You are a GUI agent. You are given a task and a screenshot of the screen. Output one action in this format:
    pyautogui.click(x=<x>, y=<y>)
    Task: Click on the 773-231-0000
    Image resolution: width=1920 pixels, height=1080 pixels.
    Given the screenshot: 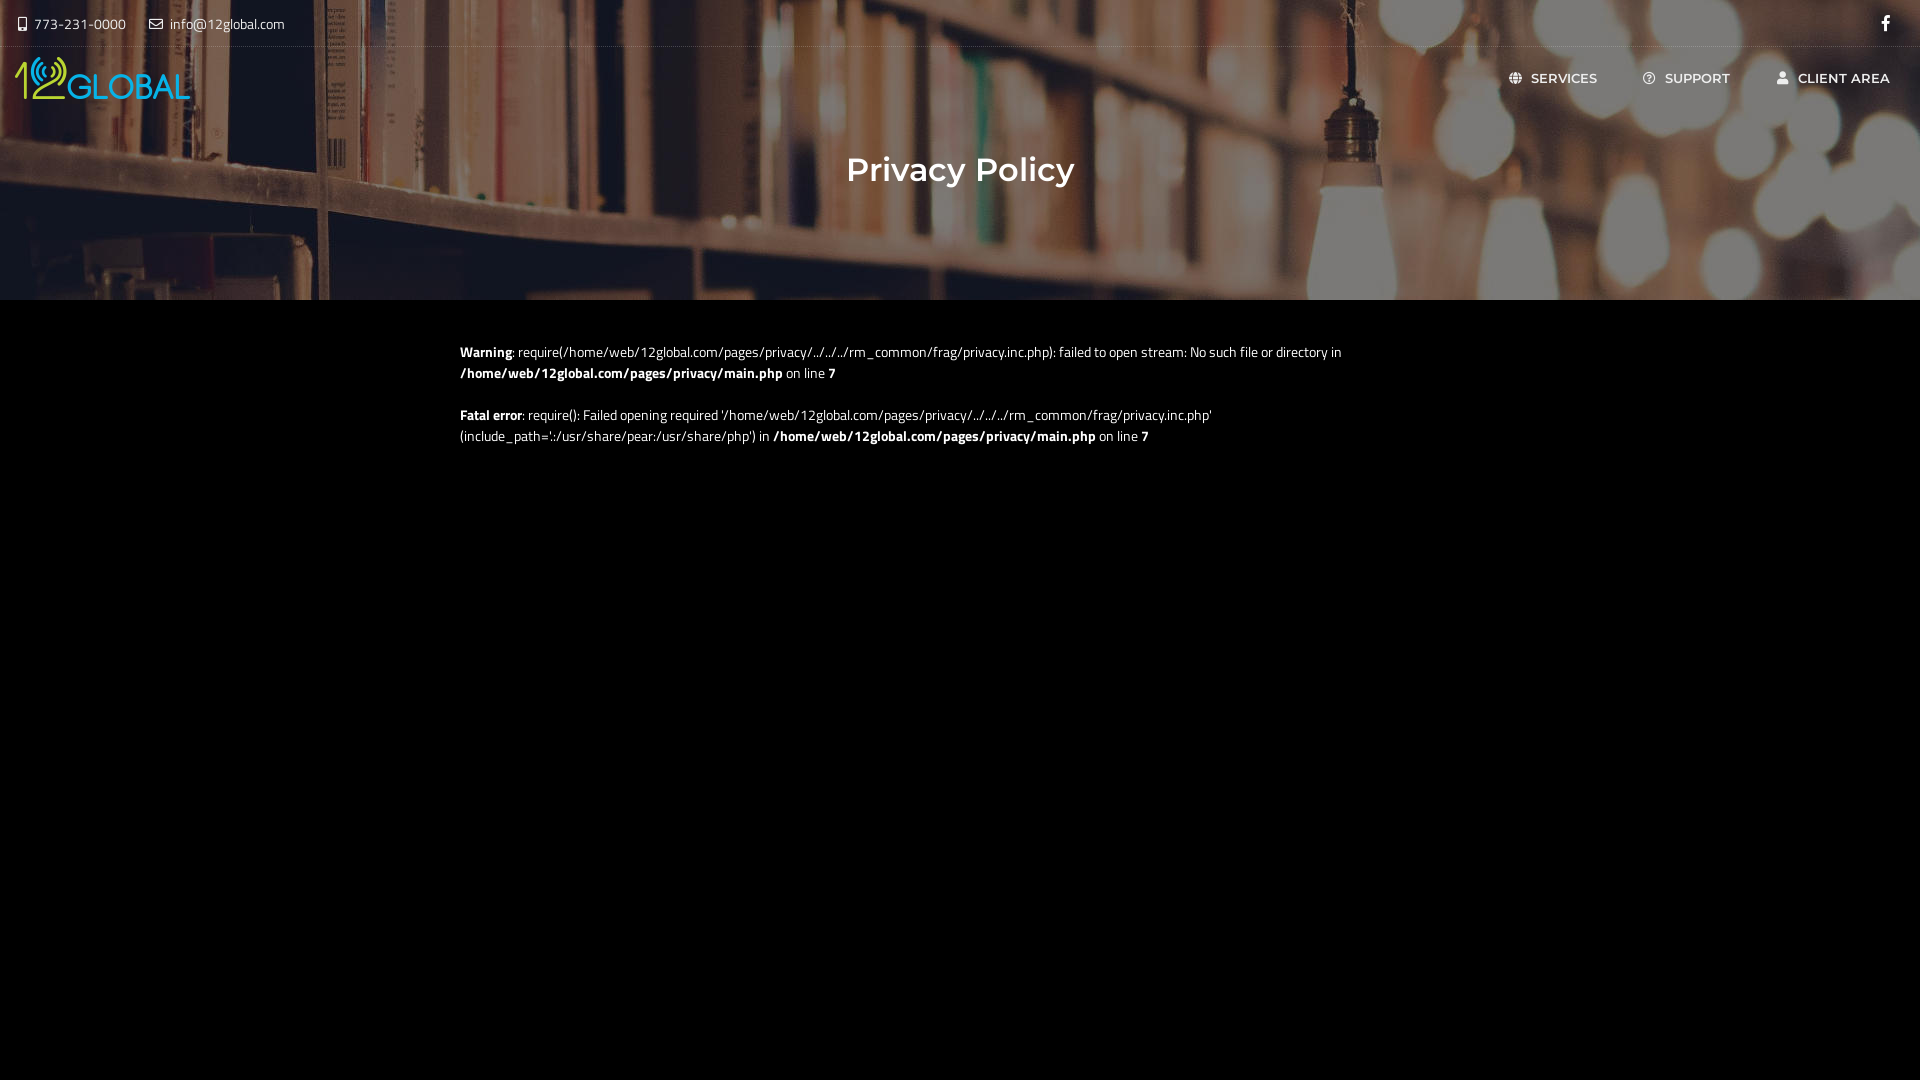 What is the action you would take?
    pyautogui.click(x=72, y=22)
    